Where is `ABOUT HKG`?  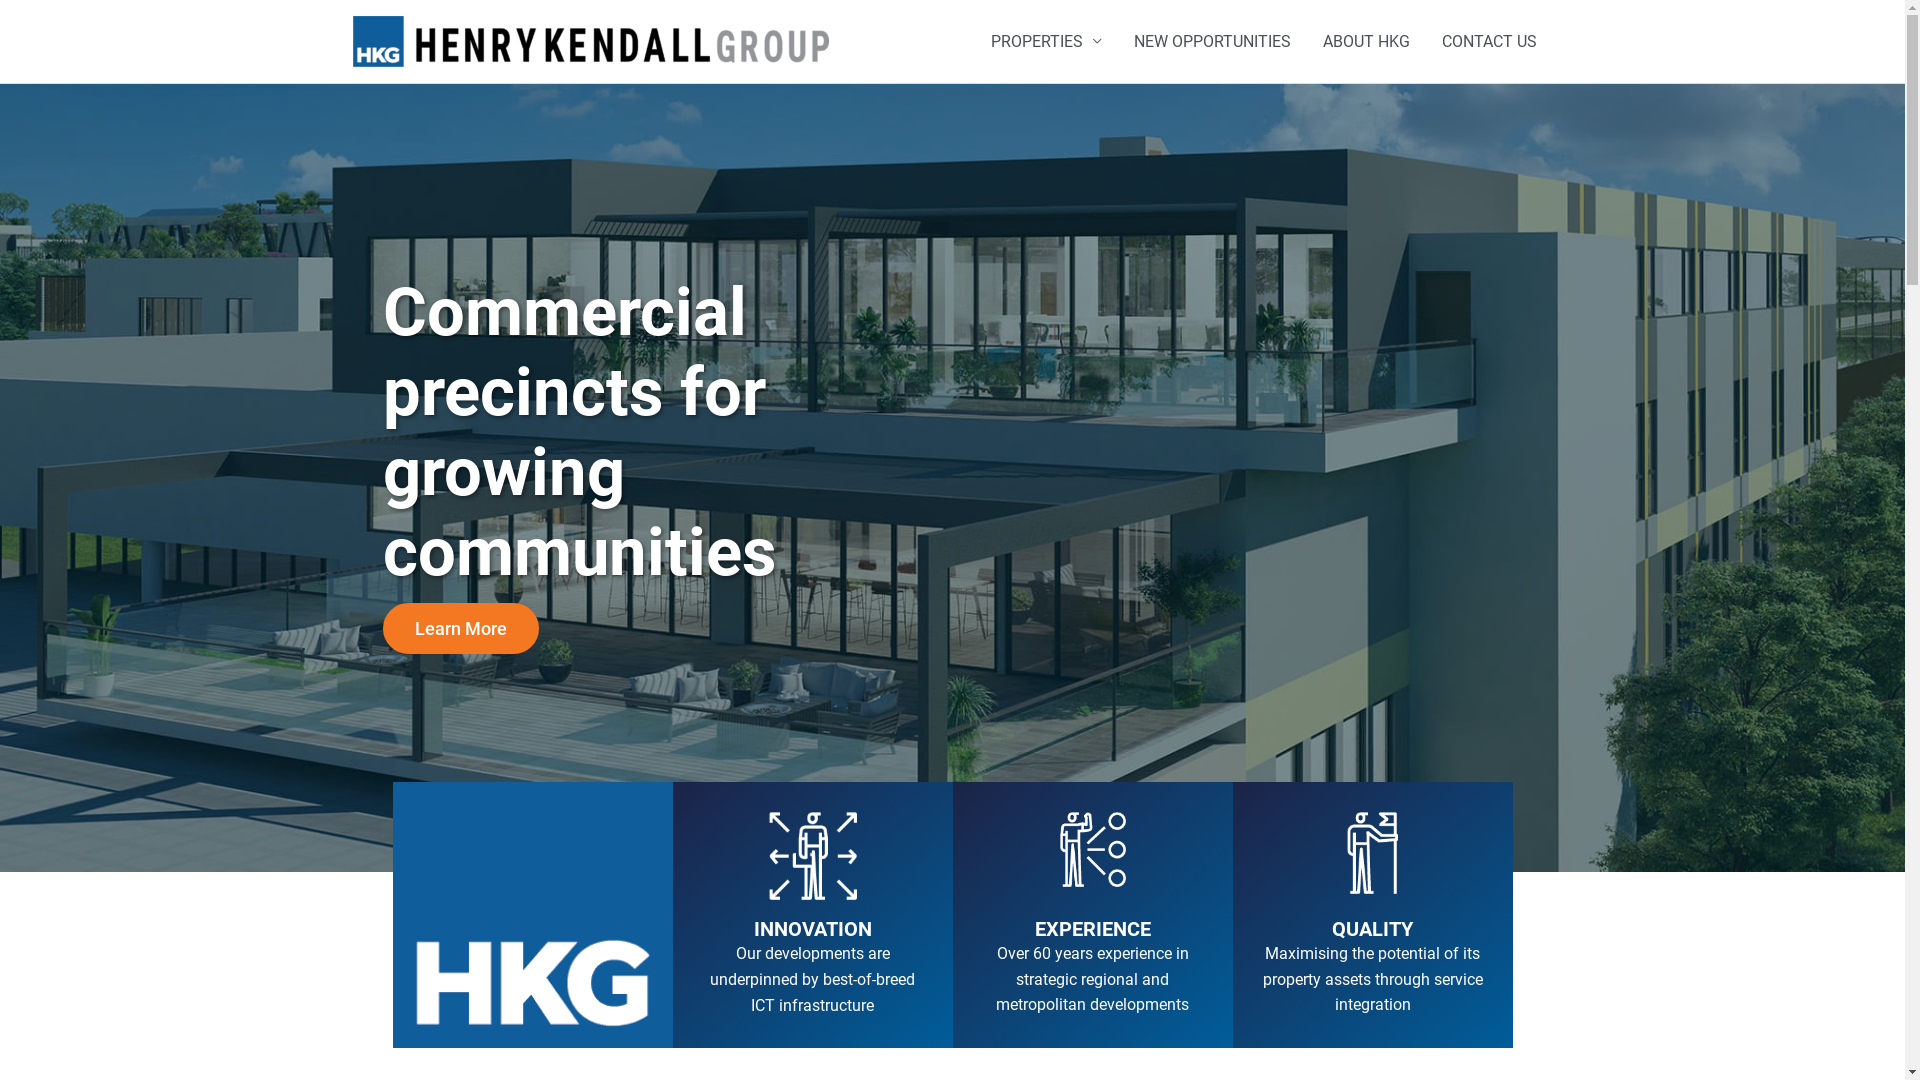
ABOUT HKG is located at coordinates (1366, 42).